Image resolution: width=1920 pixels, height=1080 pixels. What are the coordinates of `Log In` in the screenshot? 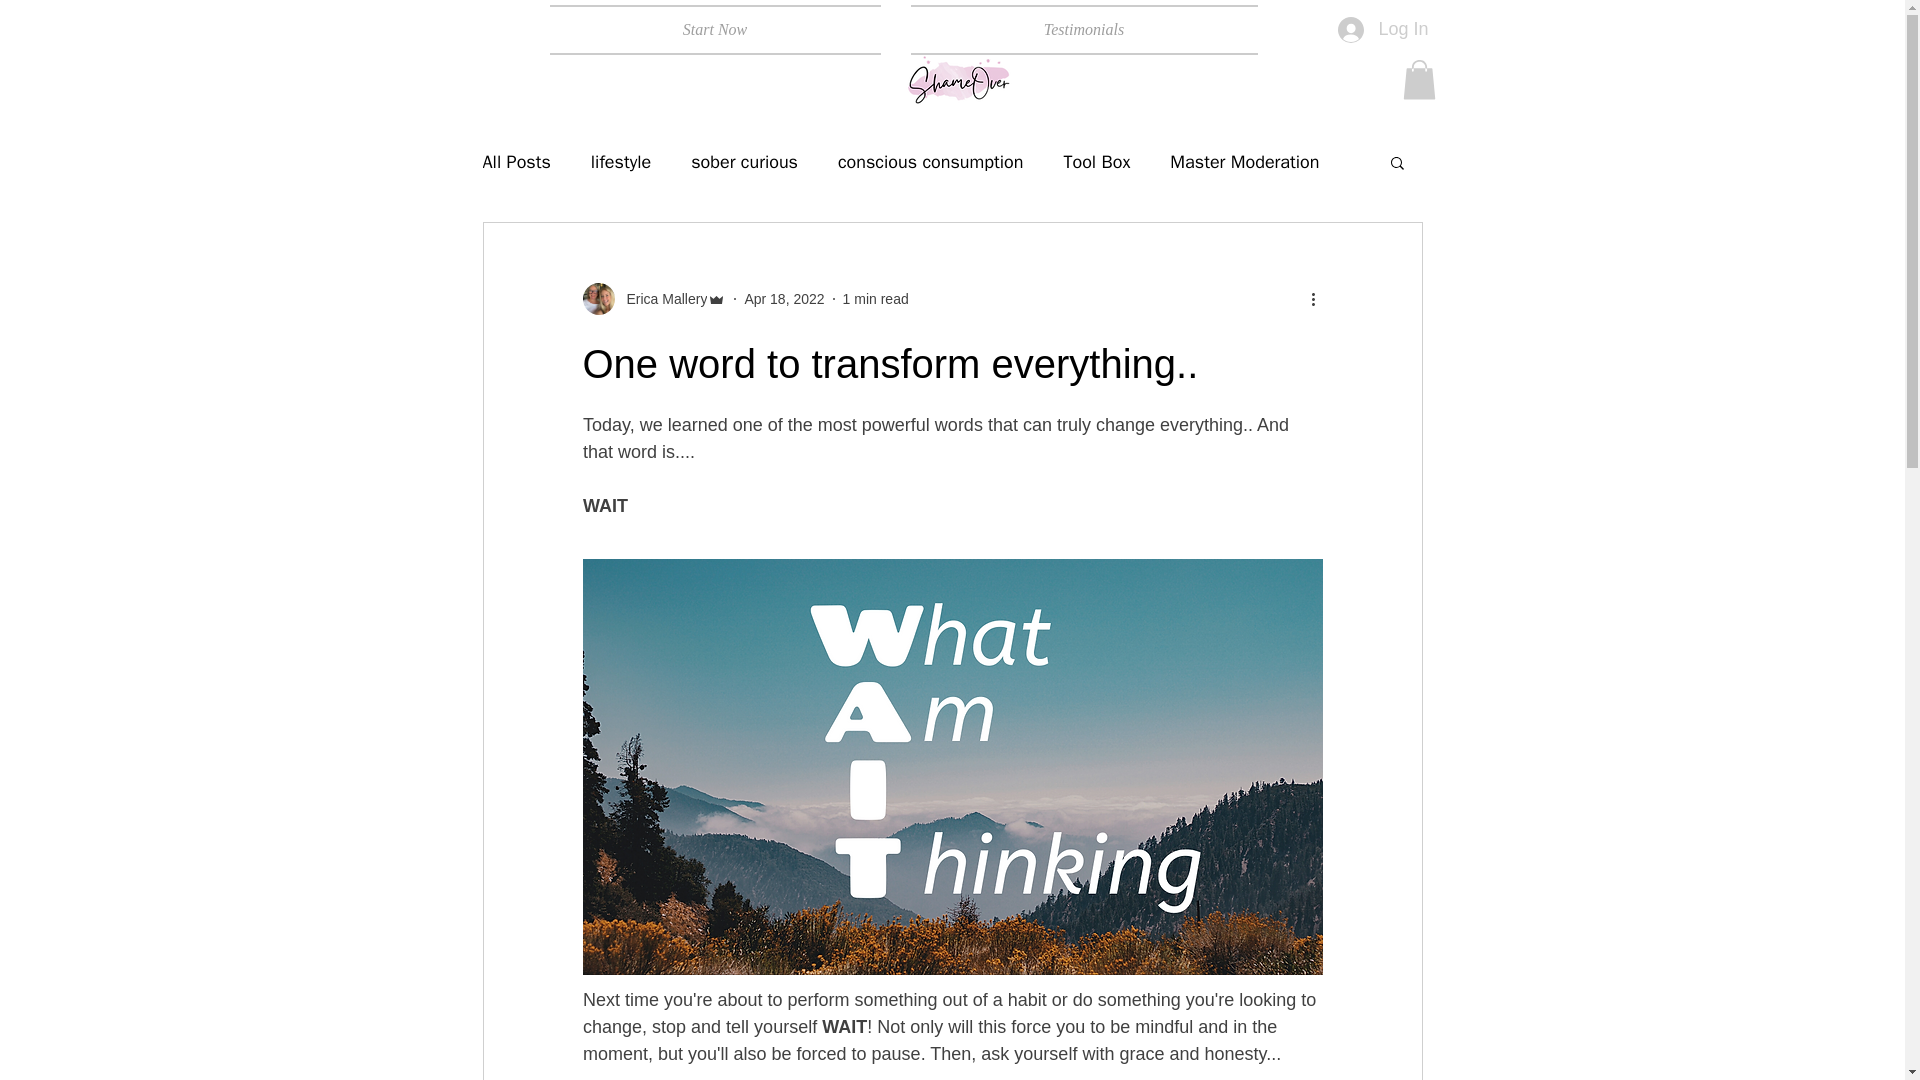 It's located at (1382, 29).